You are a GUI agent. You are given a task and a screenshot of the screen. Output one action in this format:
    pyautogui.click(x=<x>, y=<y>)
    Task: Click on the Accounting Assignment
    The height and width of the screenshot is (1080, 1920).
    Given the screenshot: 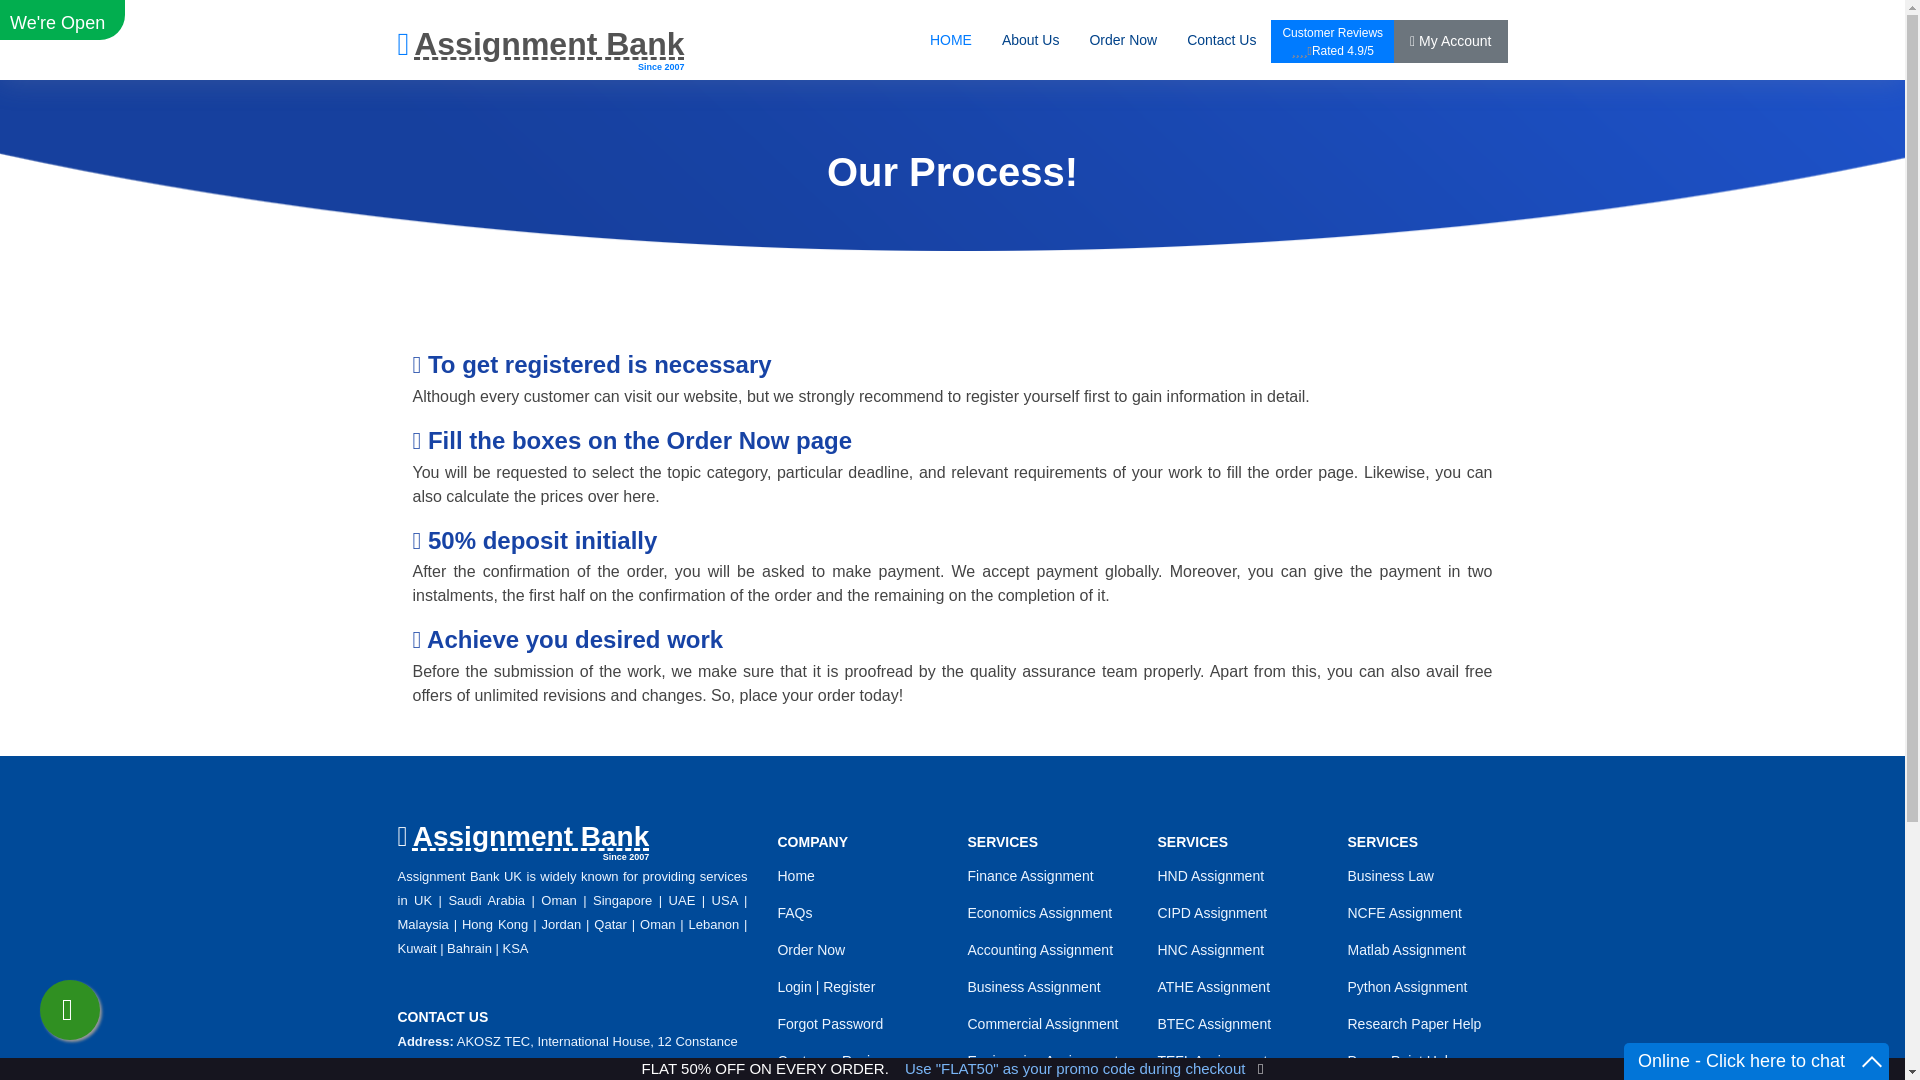 What is the action you would take?
    pyautogui.click(x=1042, y=1024)
    